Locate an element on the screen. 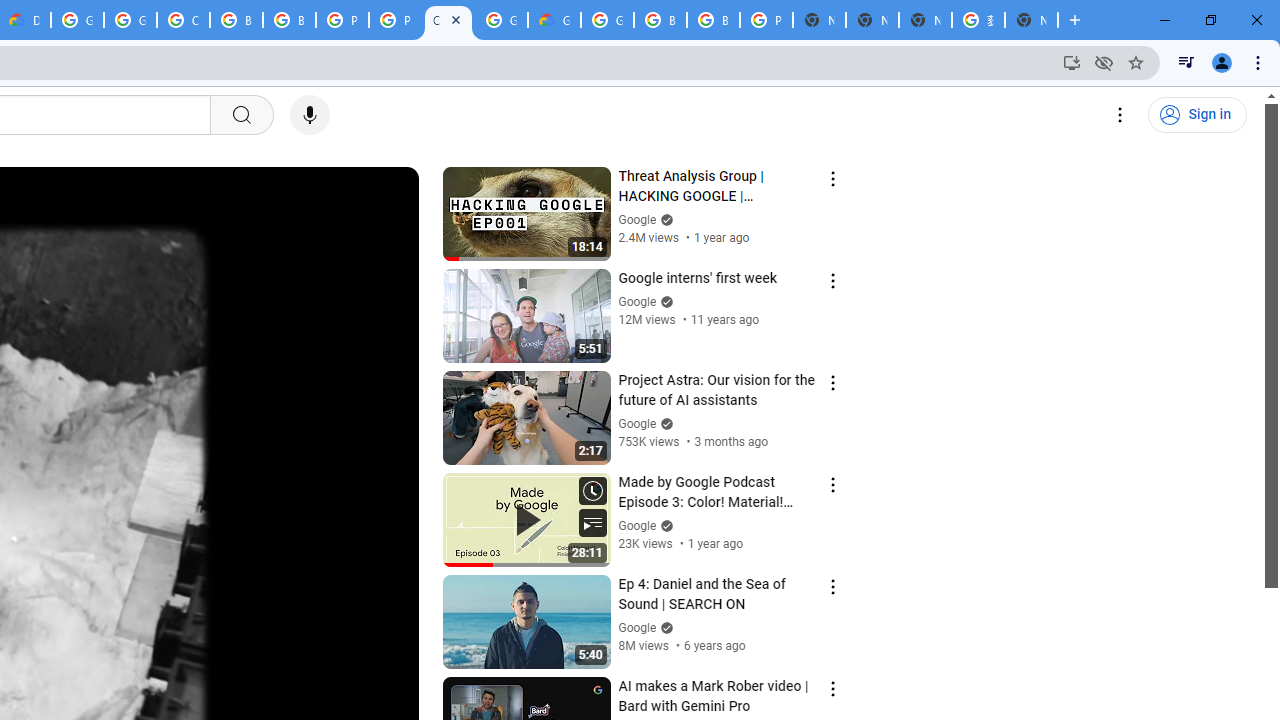 The width and height of the screenshot is (1280, 720). New Tab is located at coordinates (819, 20).